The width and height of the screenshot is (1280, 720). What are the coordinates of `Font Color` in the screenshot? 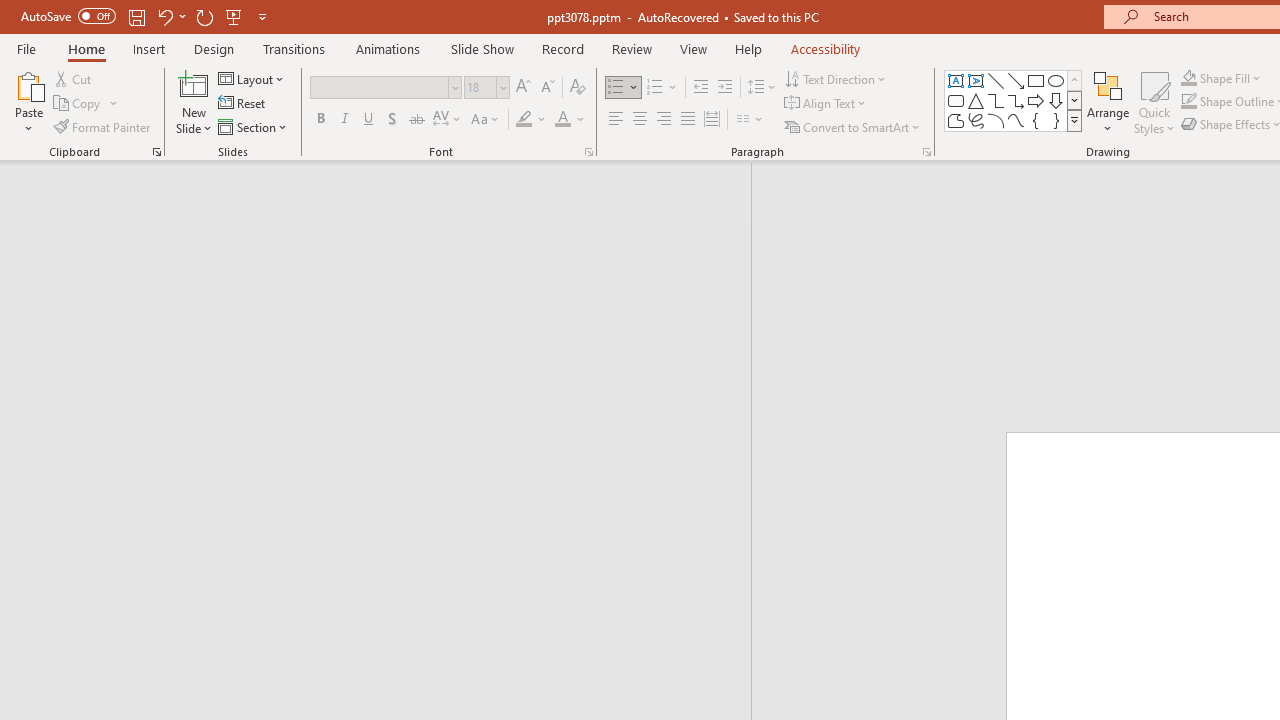 It's located at (570, 120).